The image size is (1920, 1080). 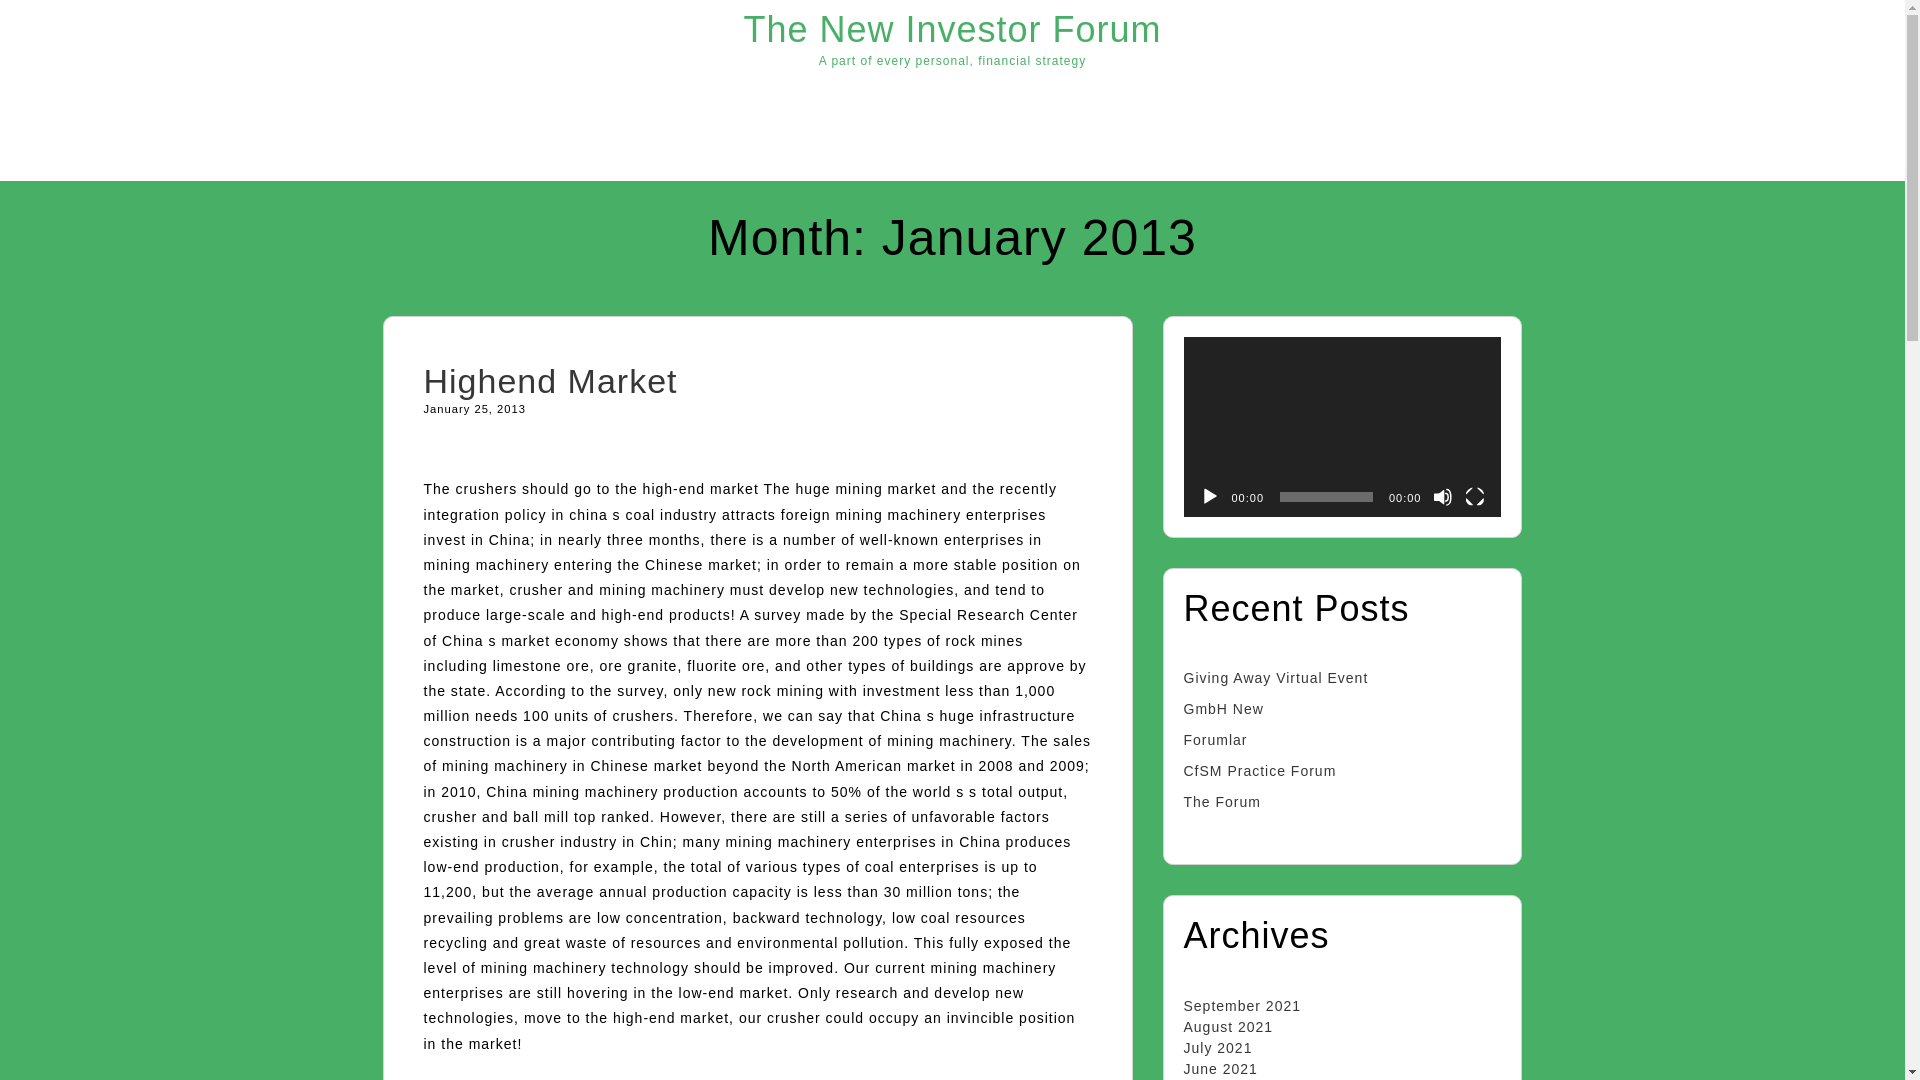 What do you see at coordinates (1216, 740) in the screenshot?
I see `Forumlar` at bounding box center [1216, 740].